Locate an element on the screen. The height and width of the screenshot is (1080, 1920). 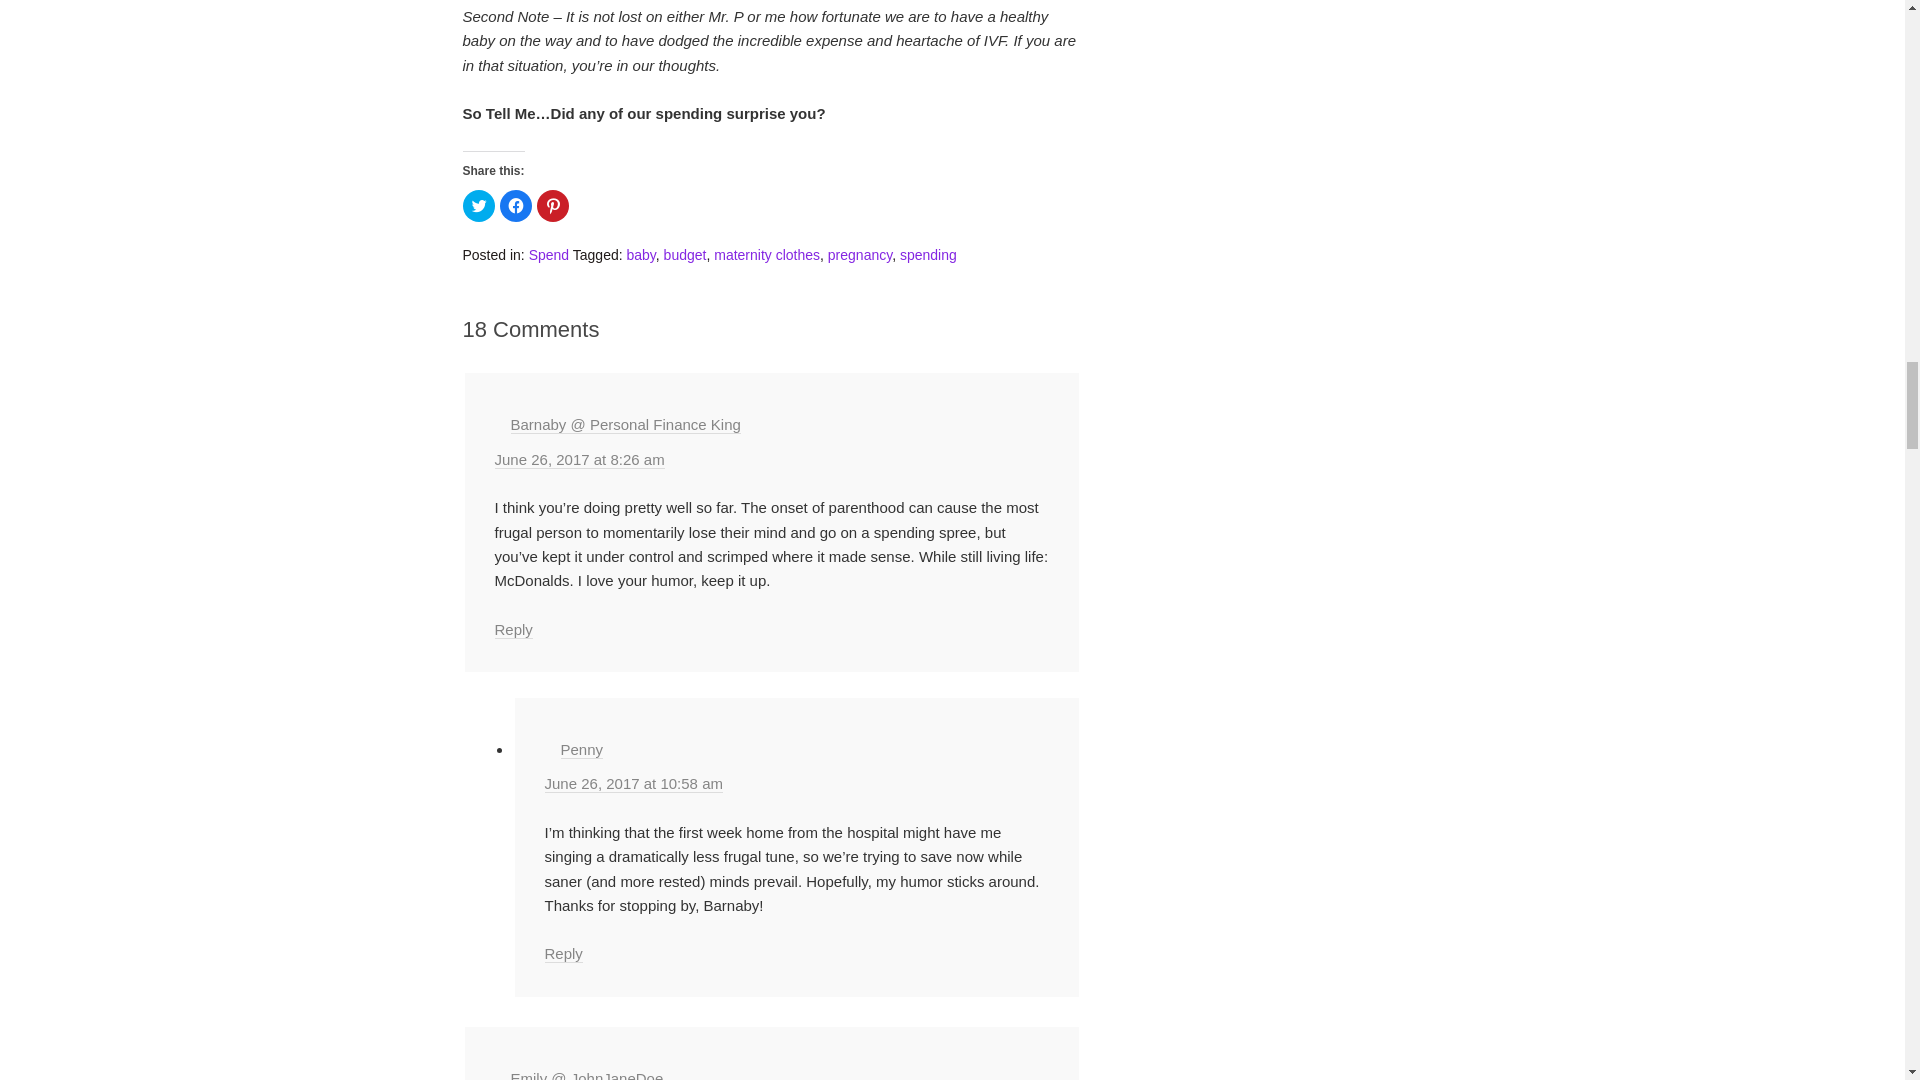
Penny is located at coordinates (581, 750).